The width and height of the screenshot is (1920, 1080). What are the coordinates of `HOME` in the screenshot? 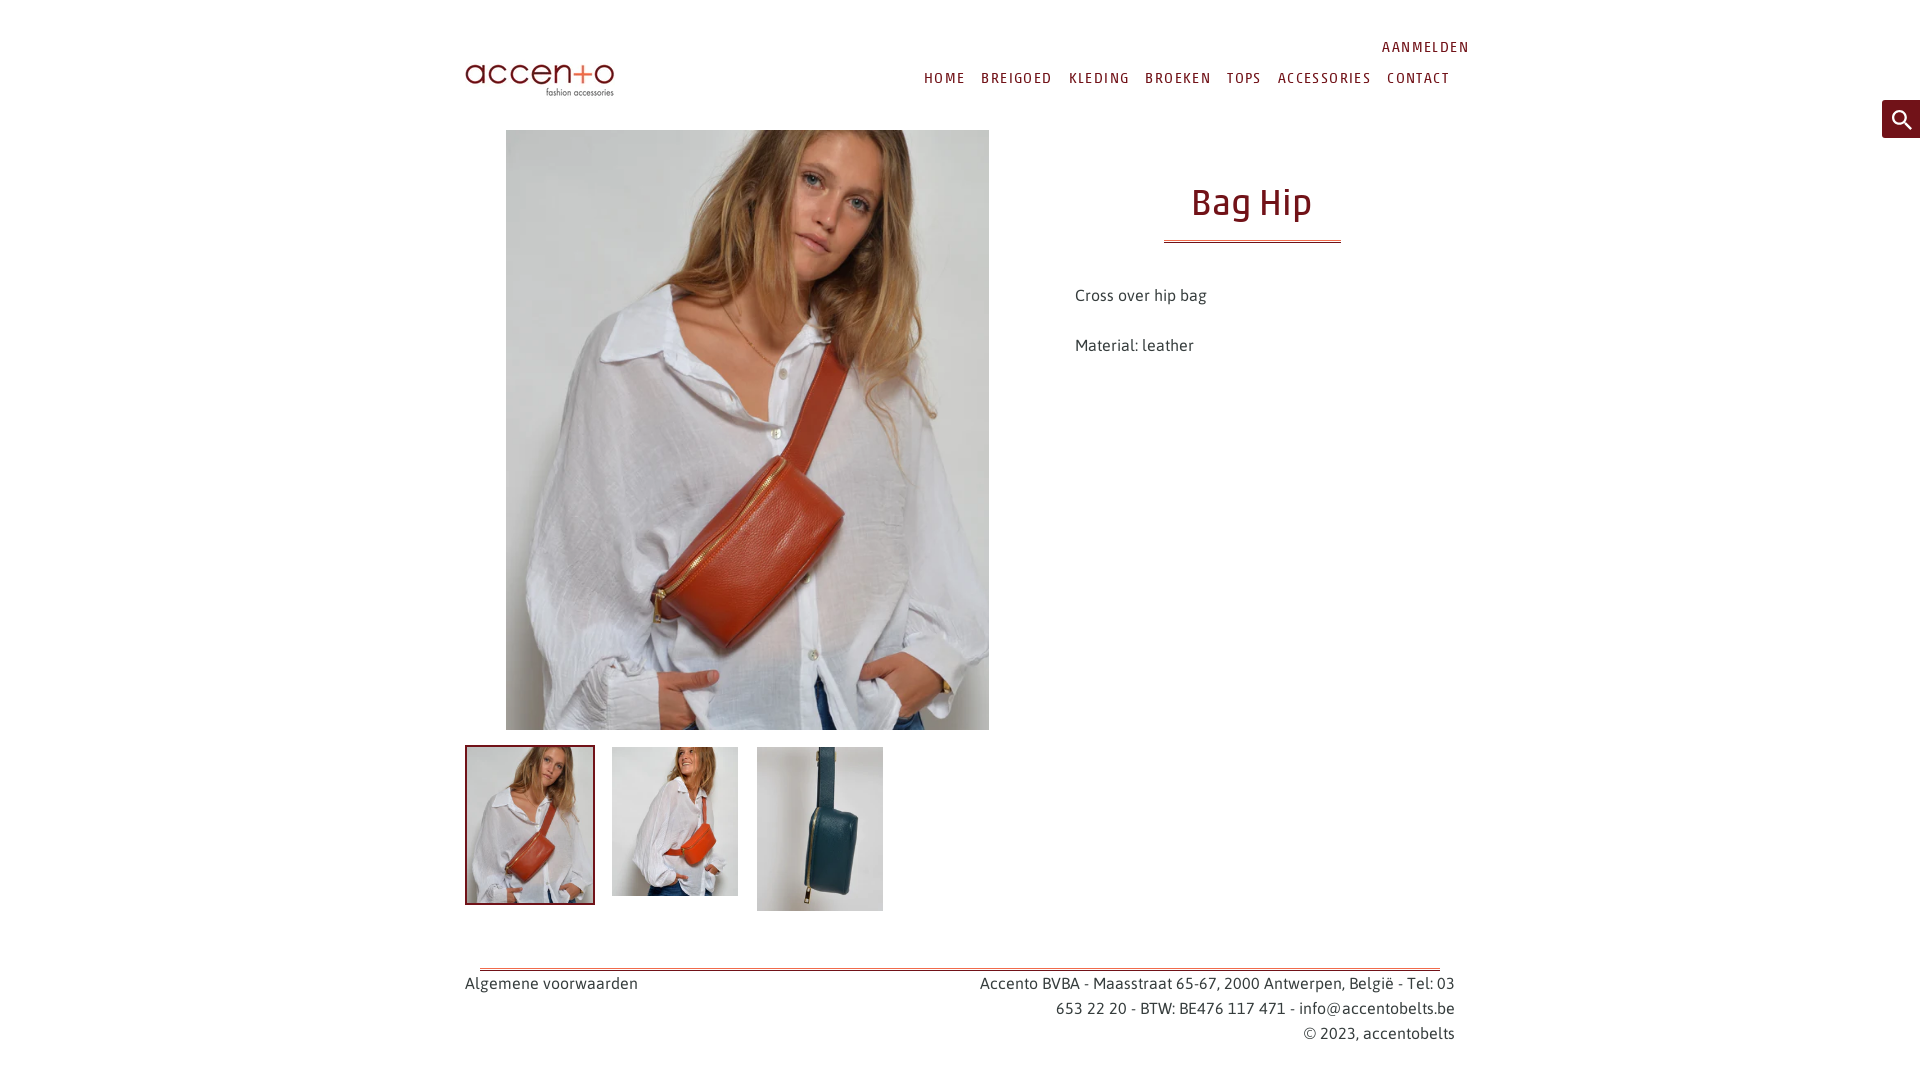 It's located at (945, 78).